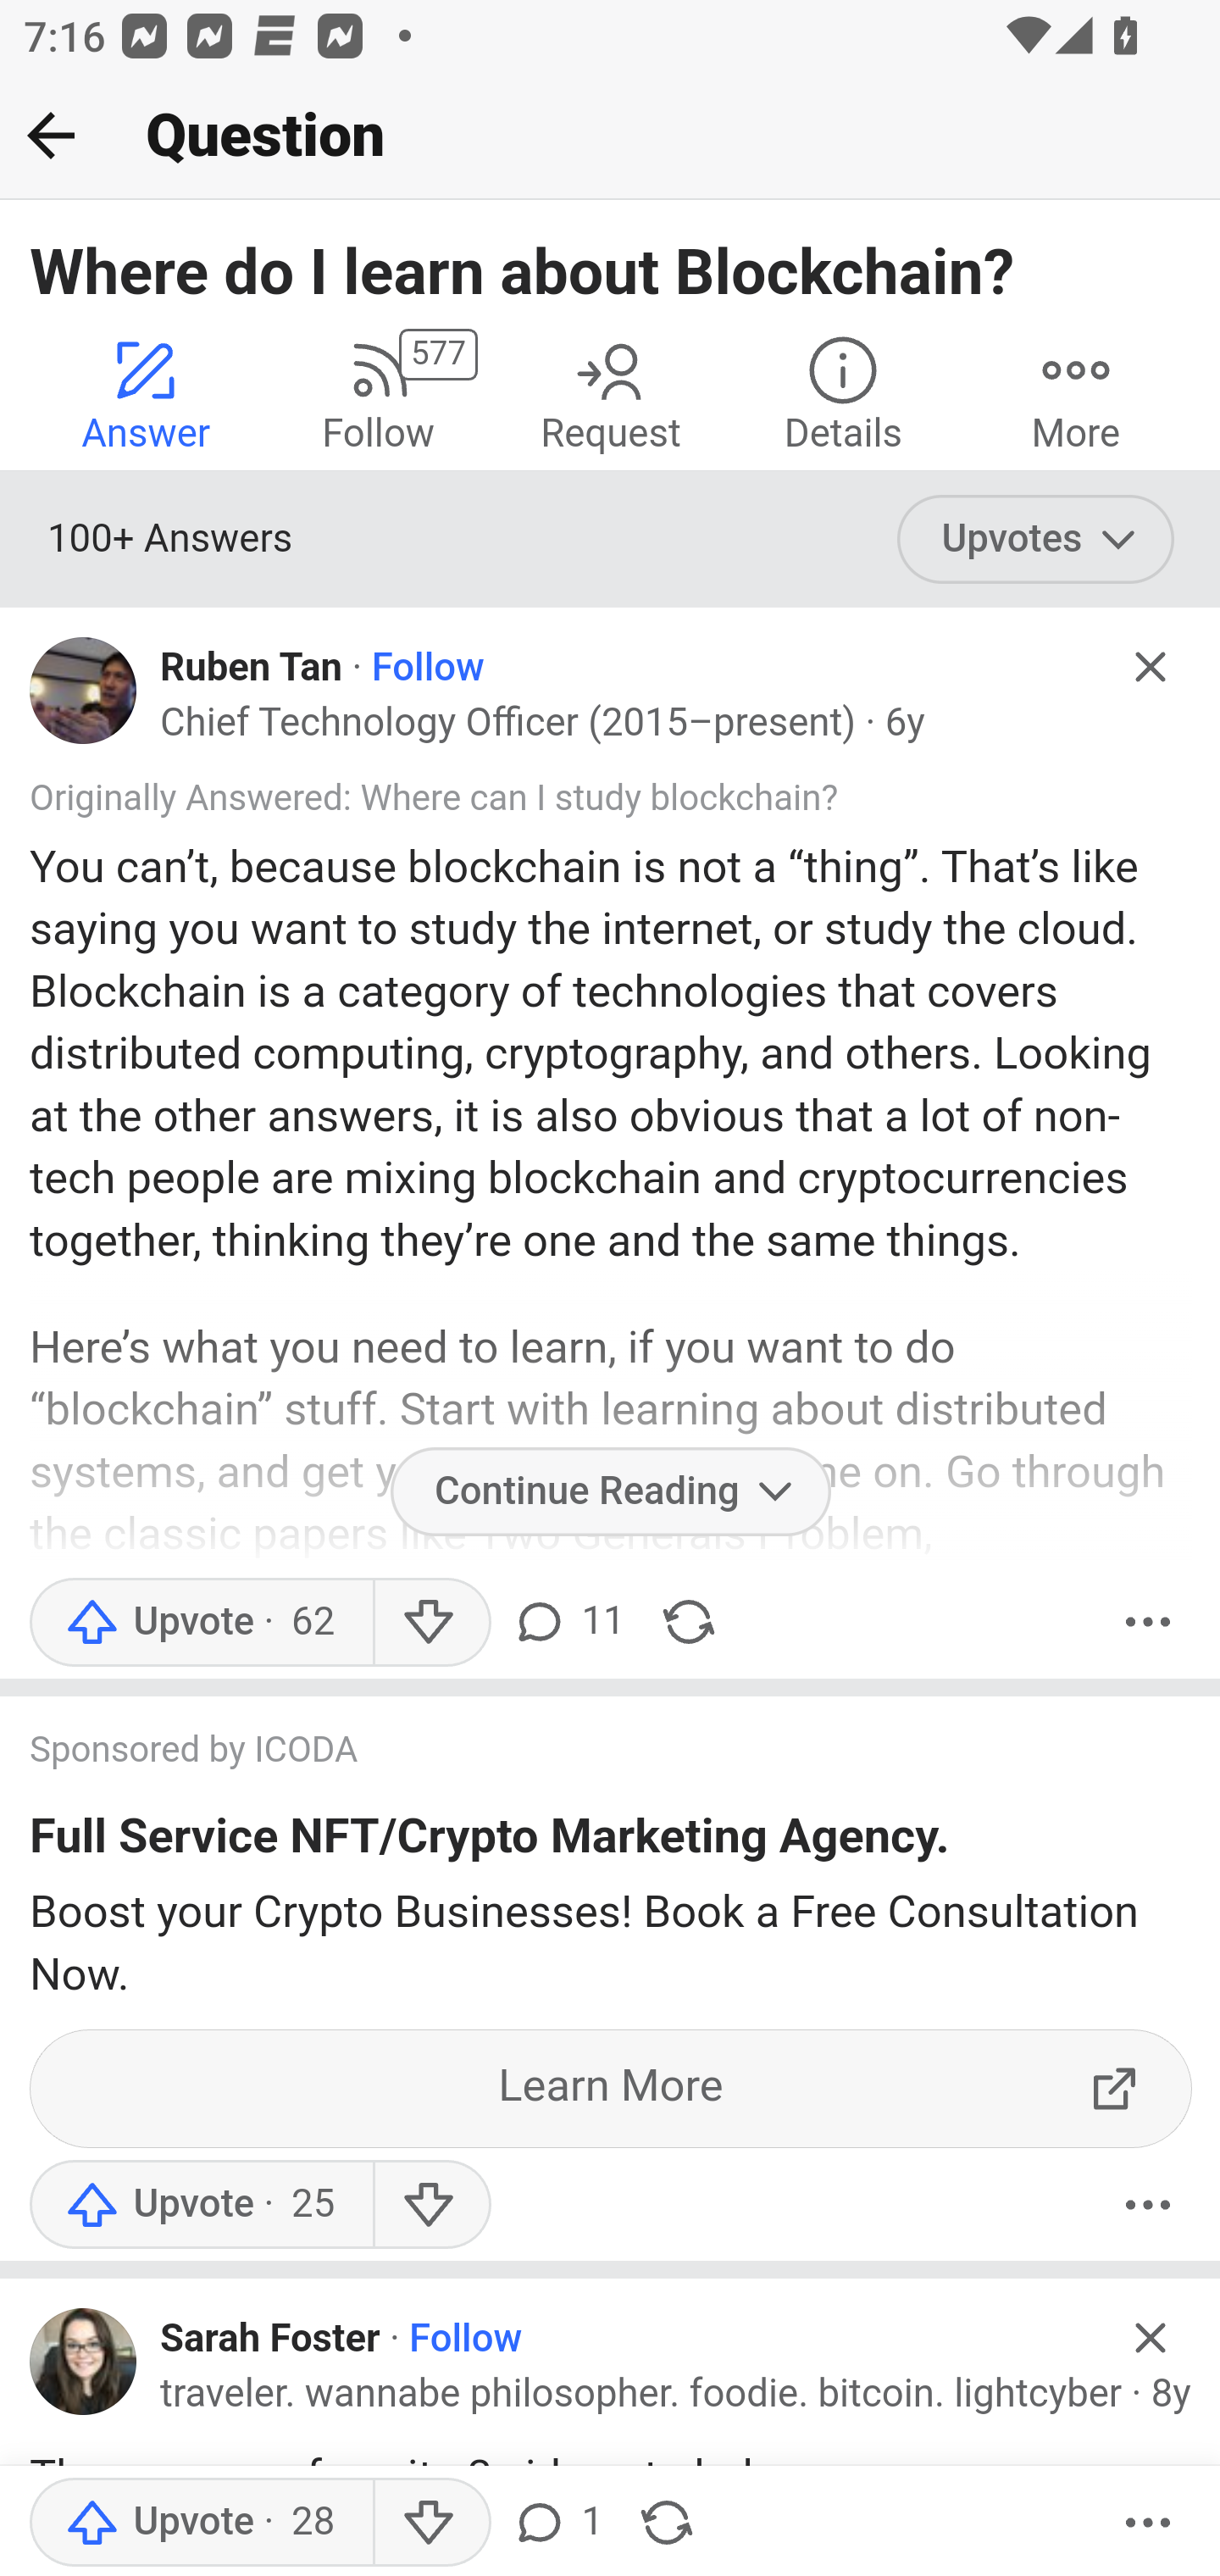 This screenshot has width=1220, height=2576. I want to click on Where can I study blockchain?, so click(598, 797).